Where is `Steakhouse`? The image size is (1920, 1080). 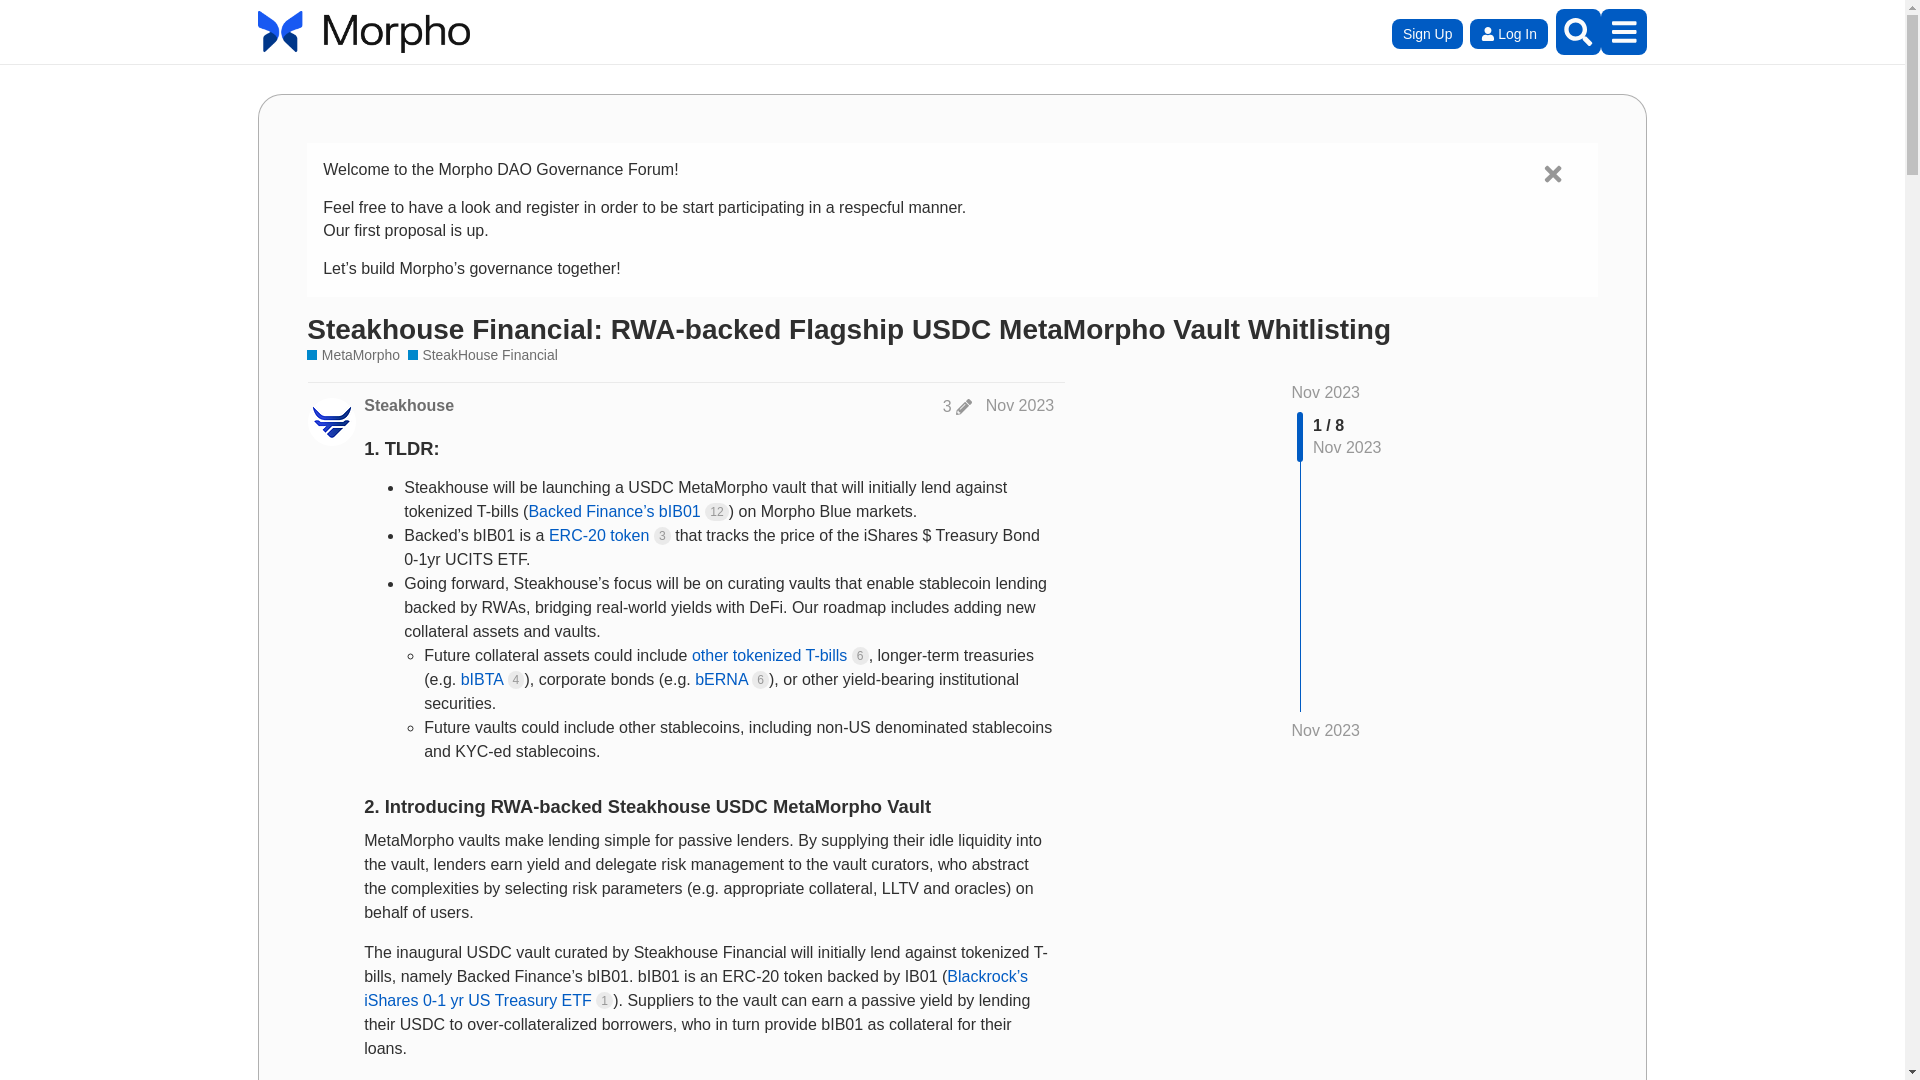
Steakhouse is located at coordinates (408, 406).